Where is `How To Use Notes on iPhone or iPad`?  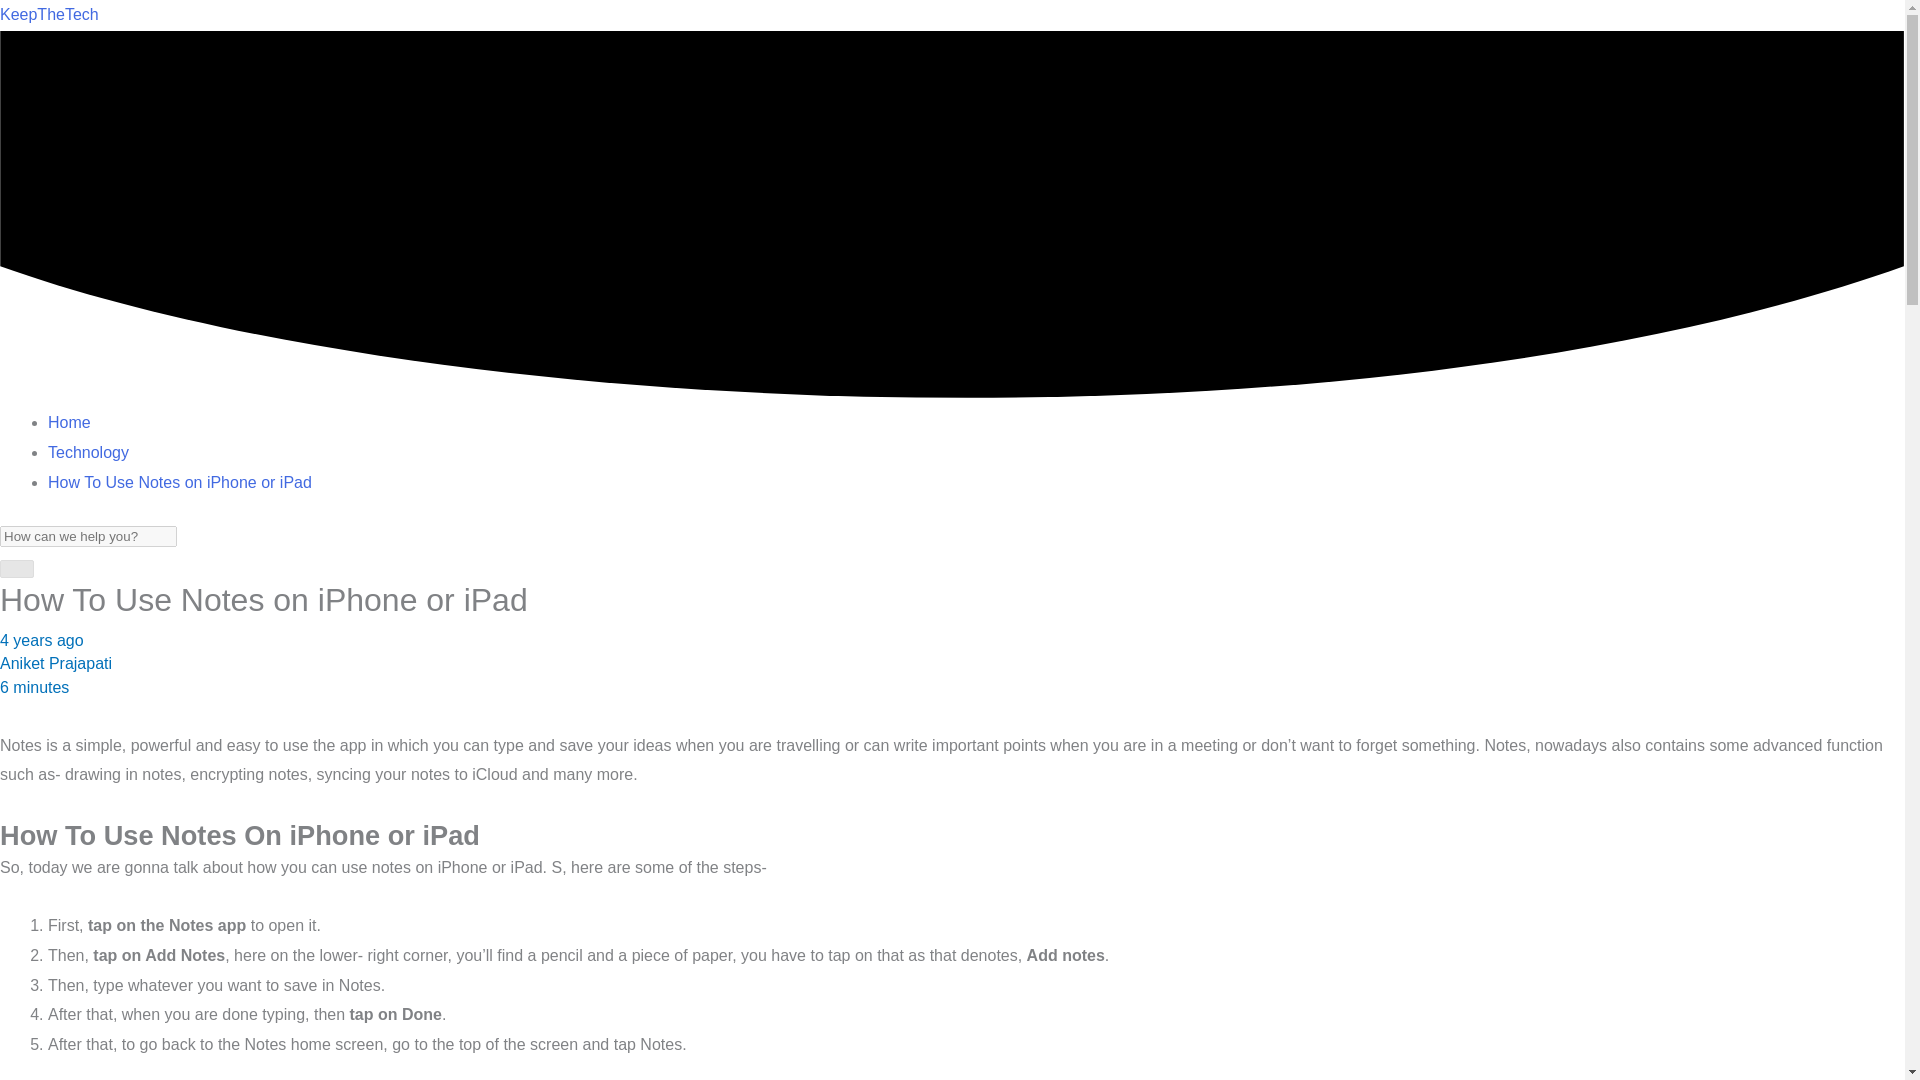
How To Use Notes on iPhone or iPad is located at coordinates (180, 482).